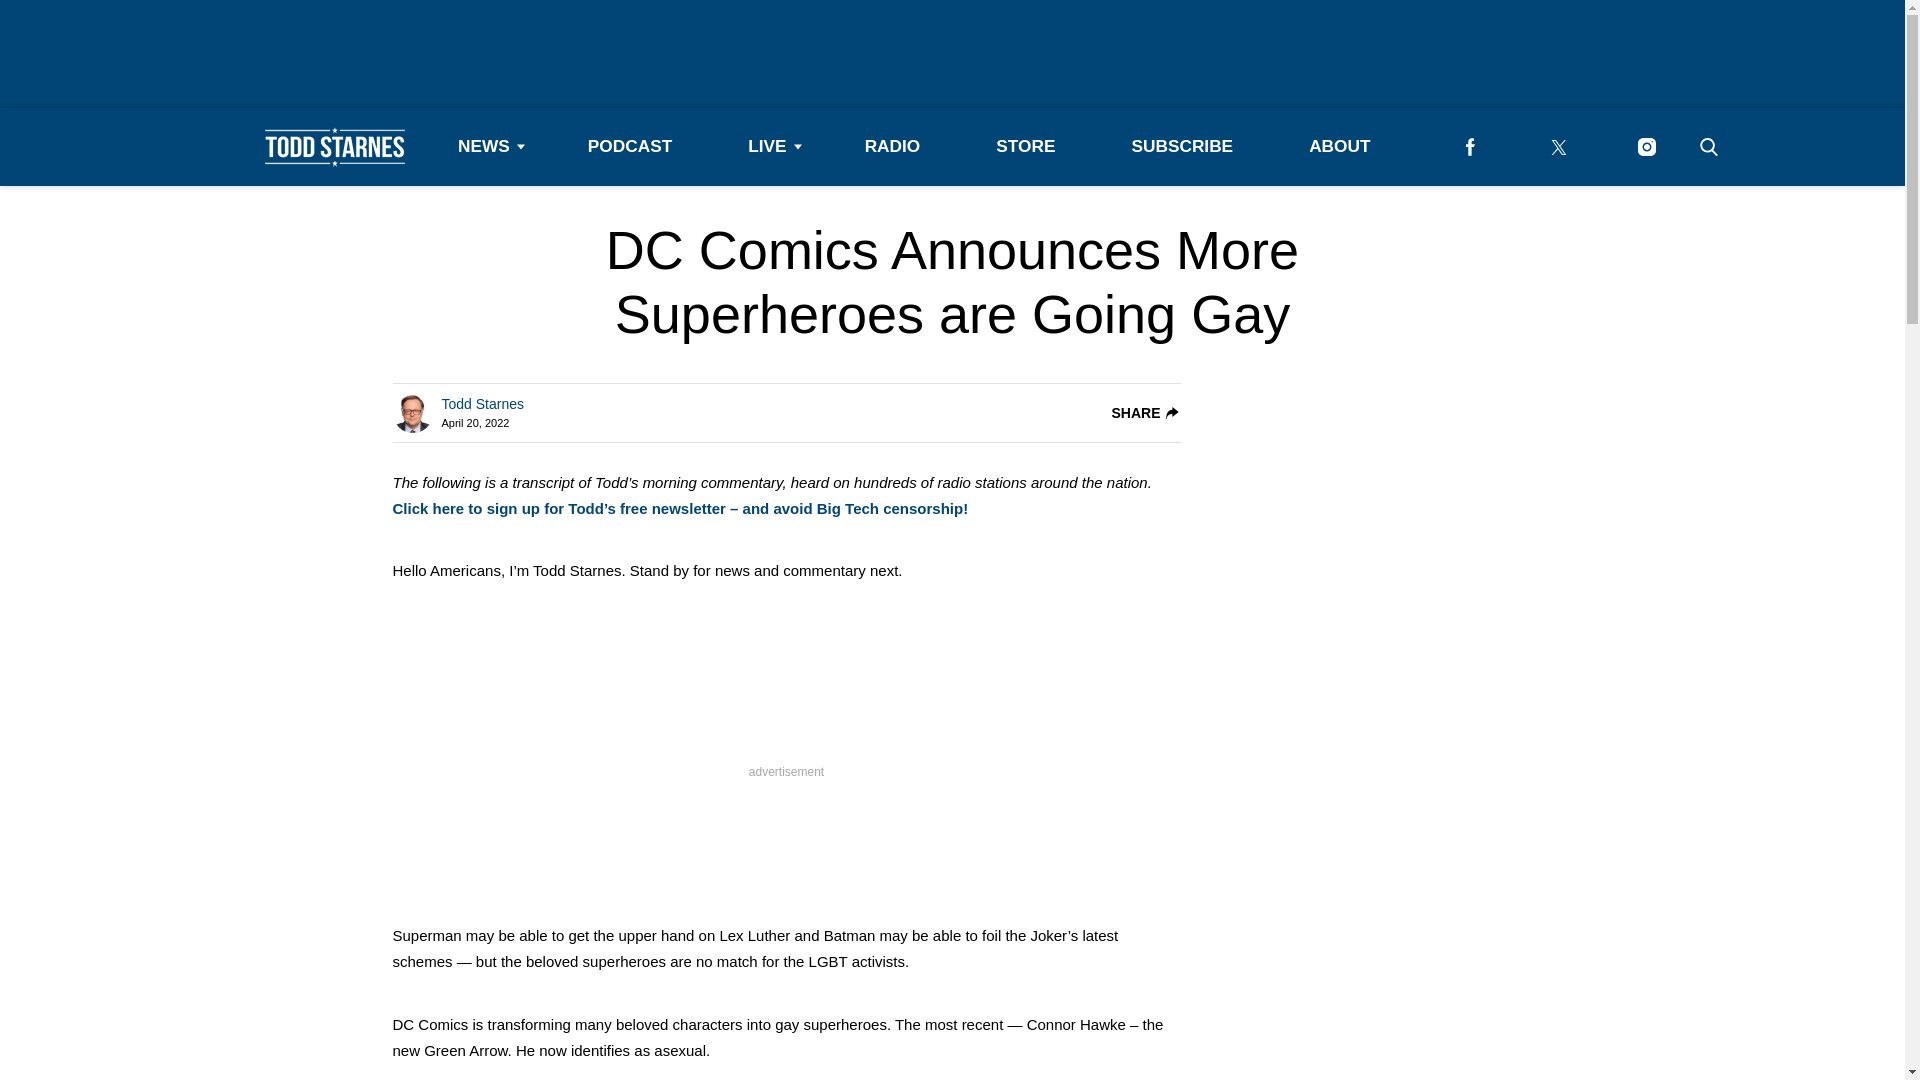  I want to click on SUBSCRIBE, so click(1182, 146).